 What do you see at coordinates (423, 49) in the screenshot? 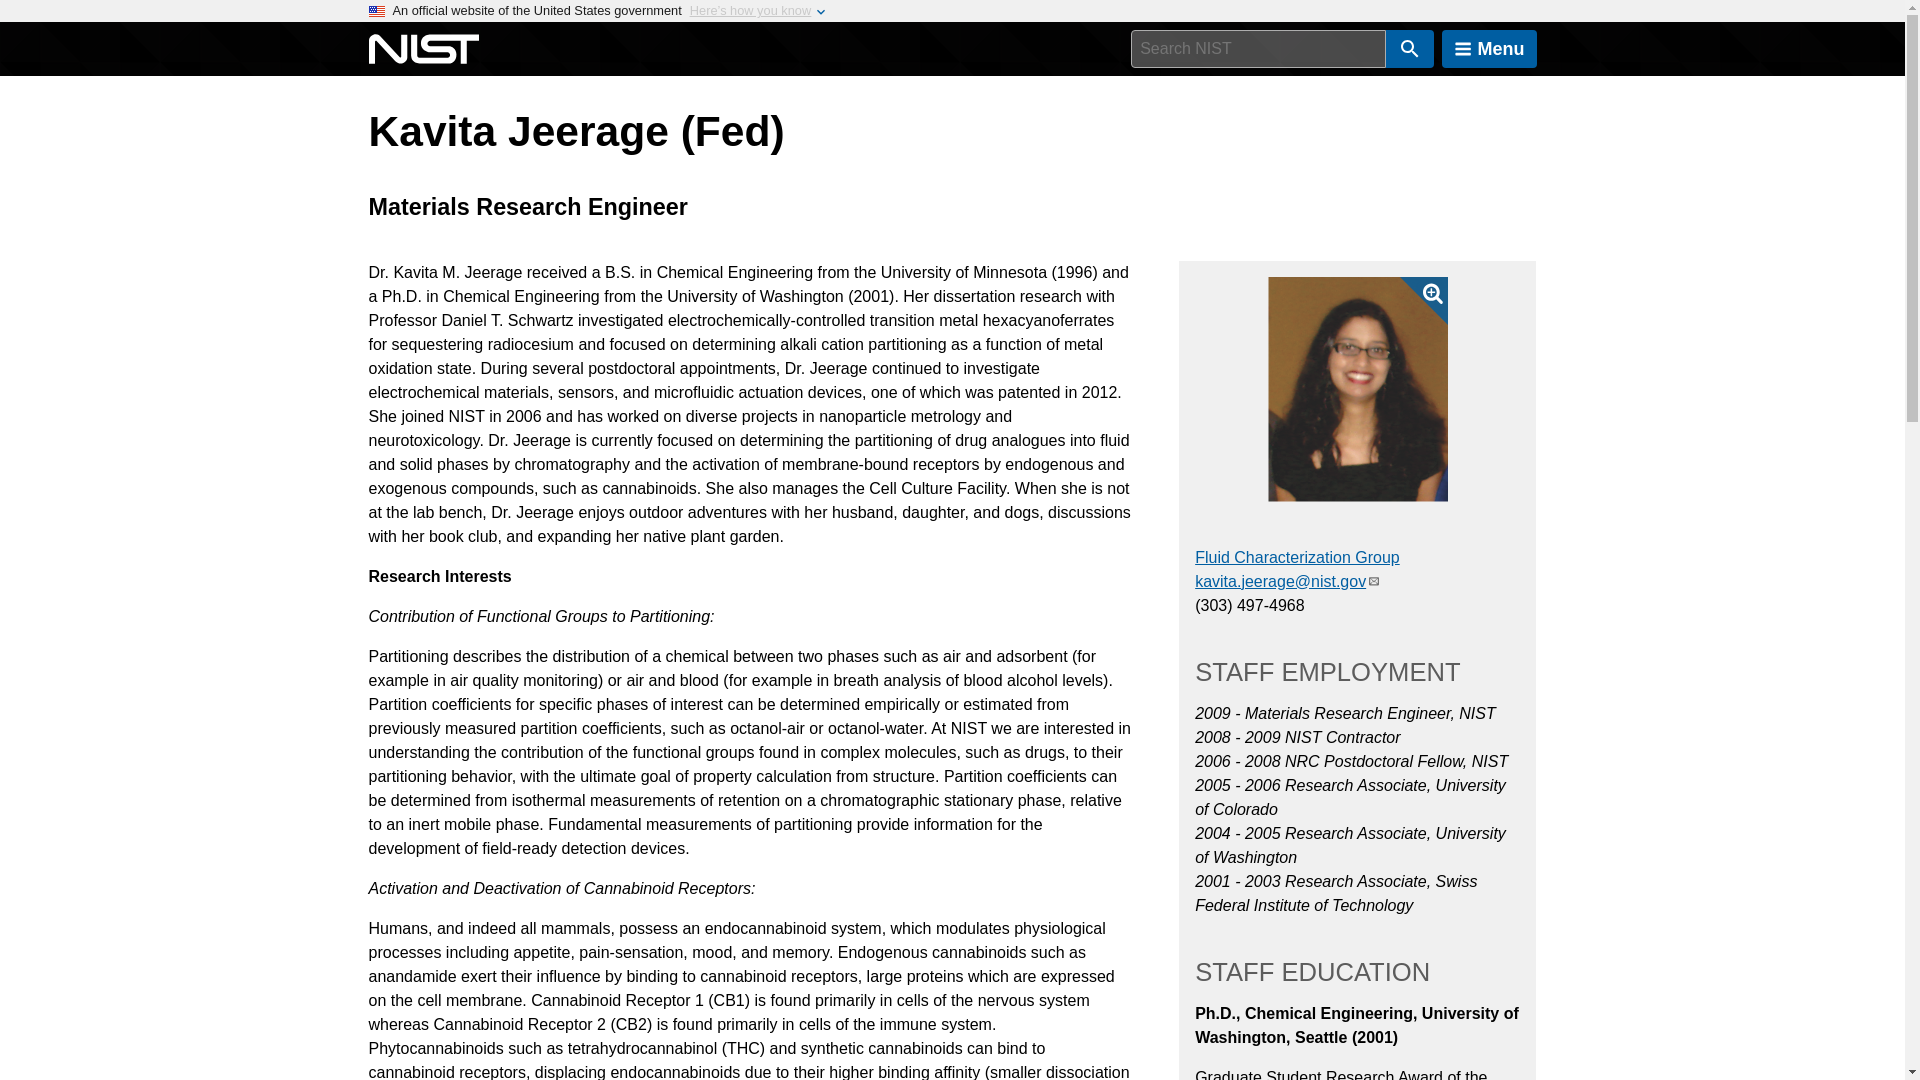
I see `National Institute of Standards and Technology` at bounding box center [423, 49].